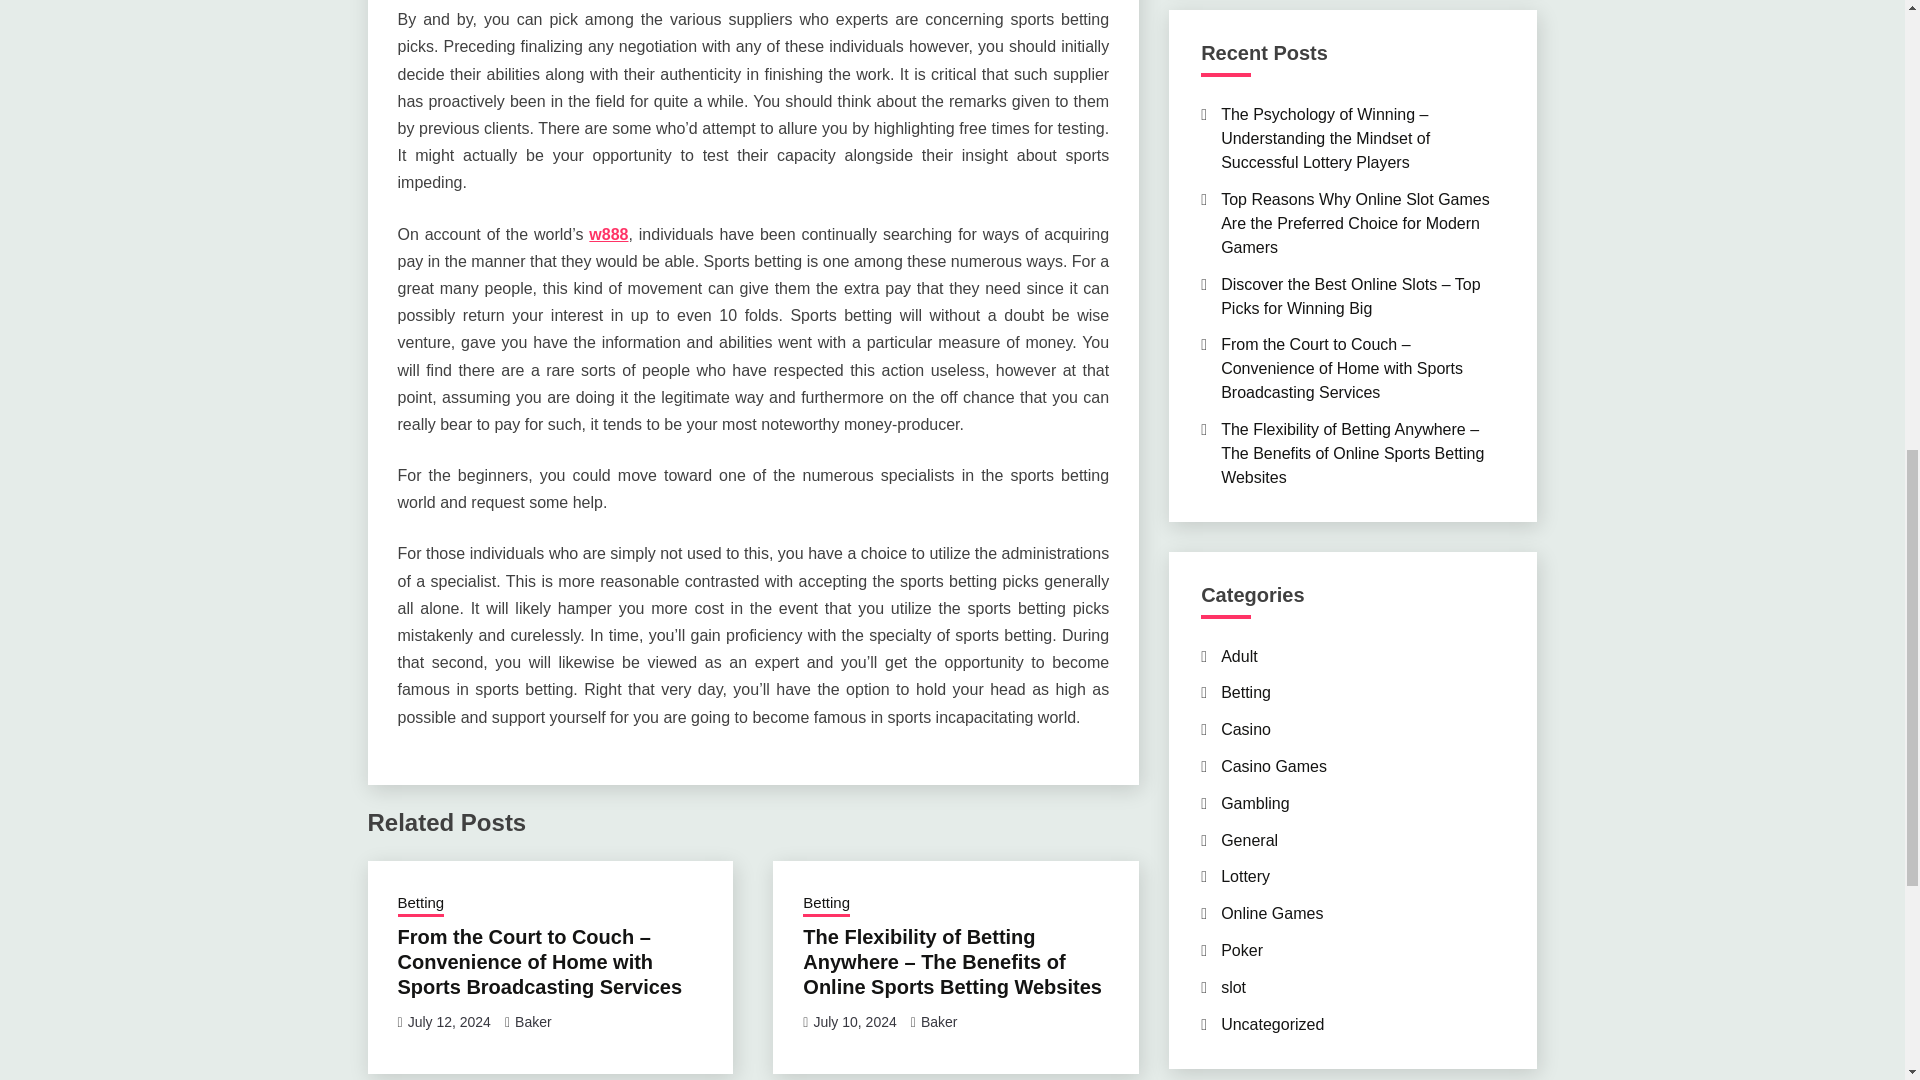 The width and height of the screenshot is (1920, 1080). I want to click on Baker, so click(533, 1022).